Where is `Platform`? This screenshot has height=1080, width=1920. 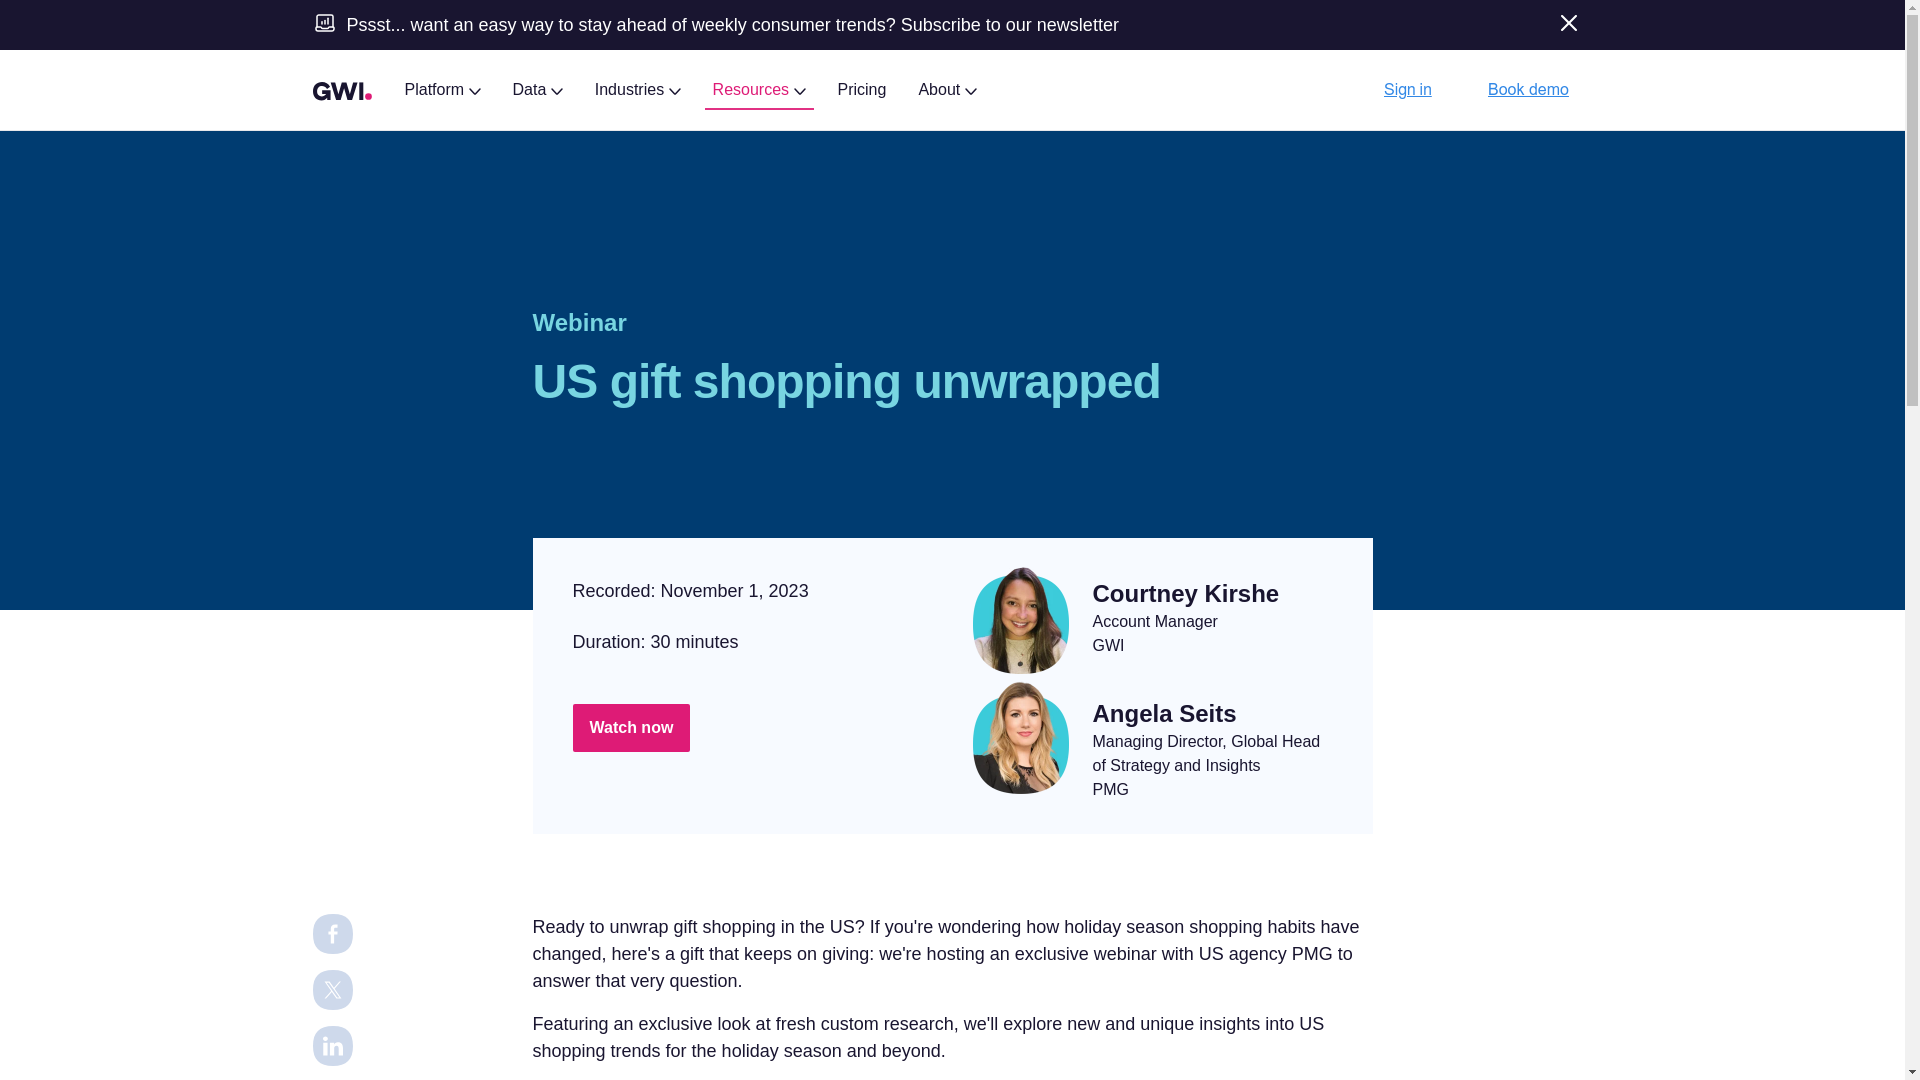 Platform is located at coordinates (441, 89).